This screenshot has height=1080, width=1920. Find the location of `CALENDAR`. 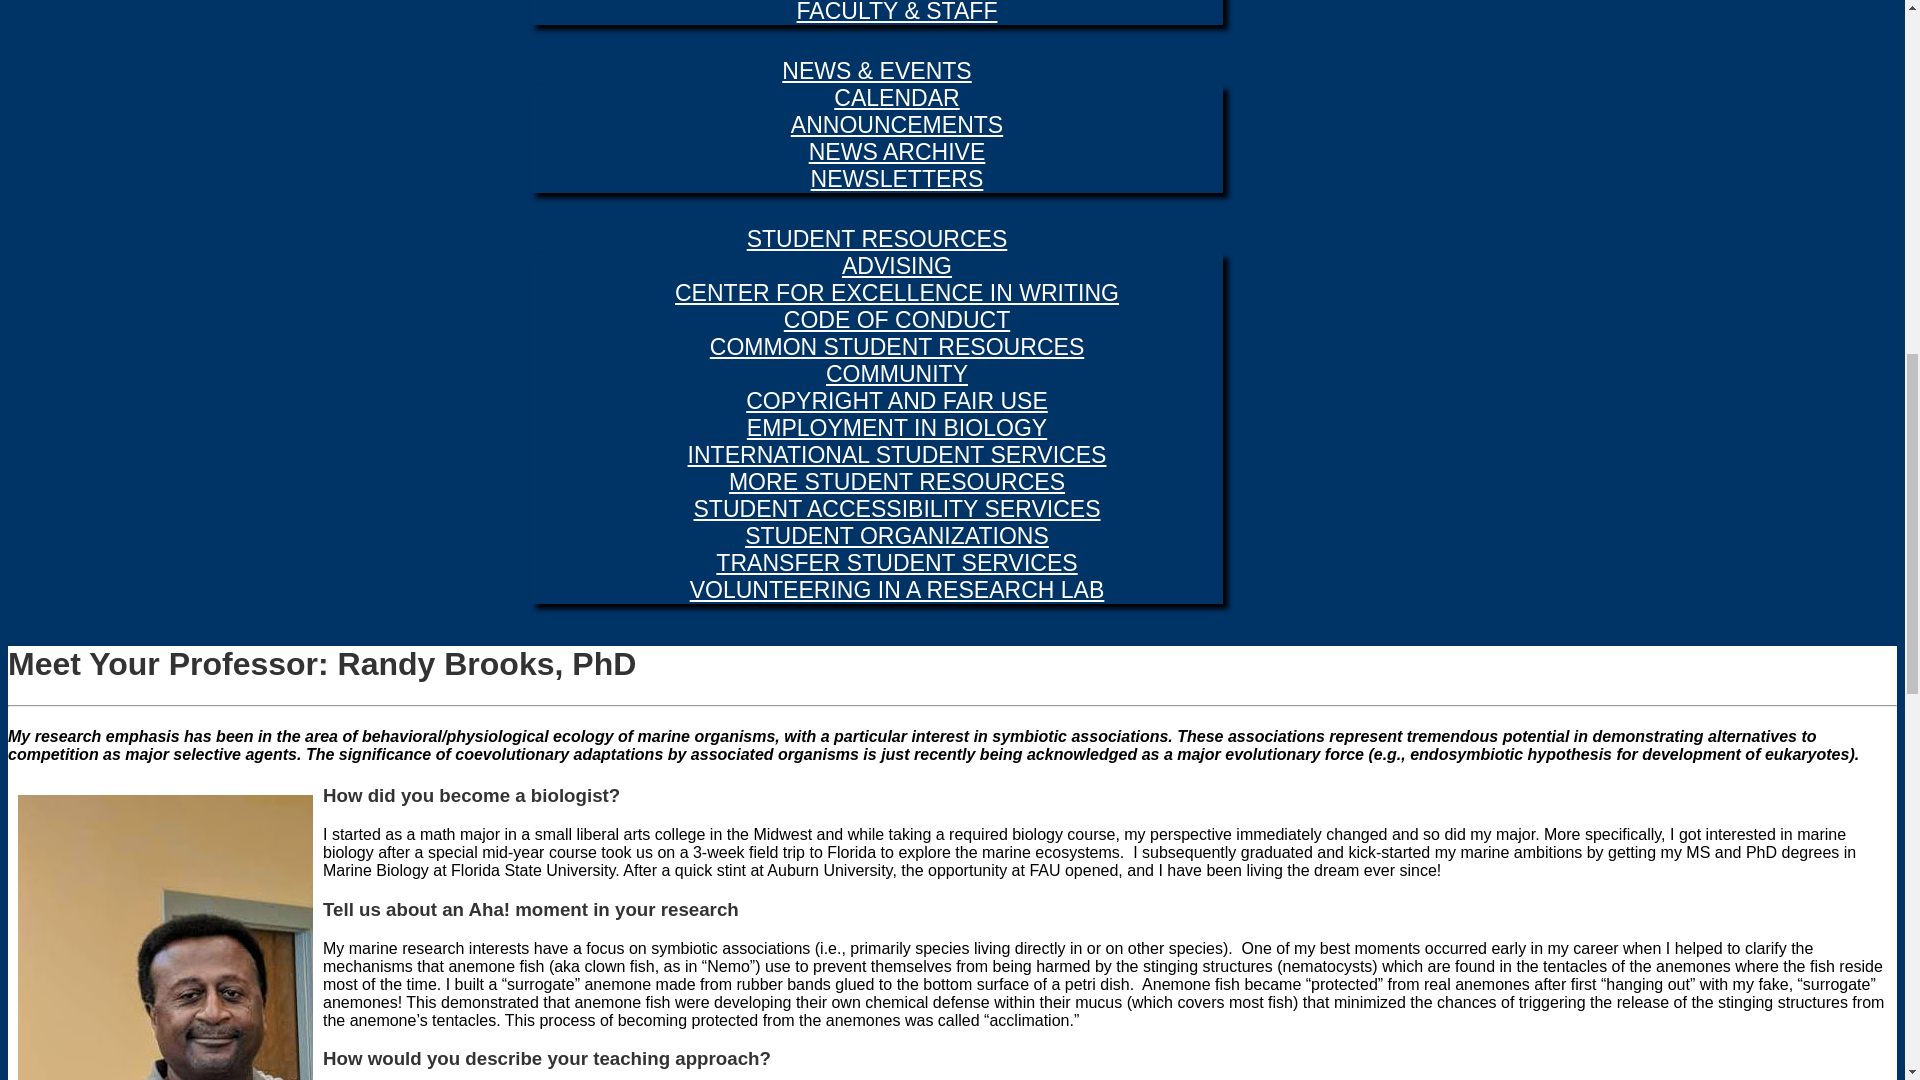

CALENDAR is located at coordinates (896, 92).